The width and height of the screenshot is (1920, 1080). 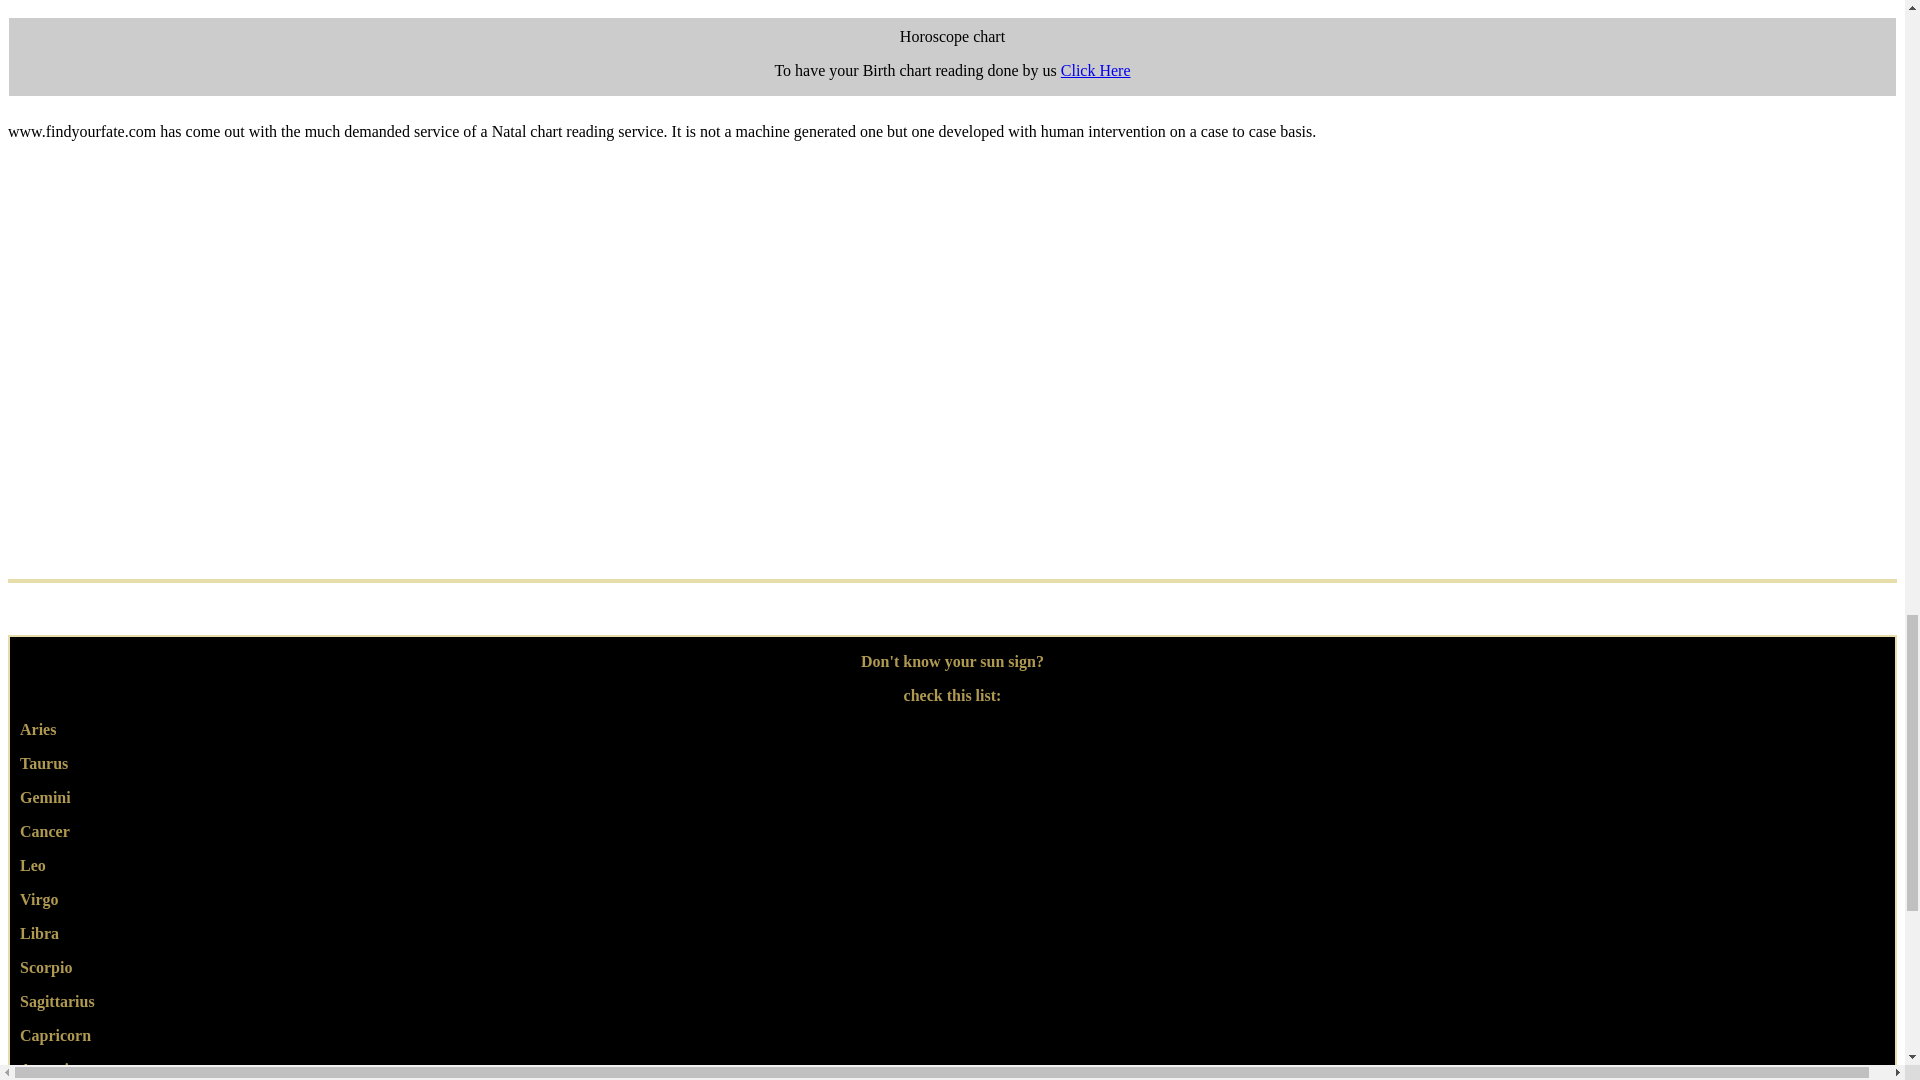 I want to click on Click Here, so click(x=1096, y=70).